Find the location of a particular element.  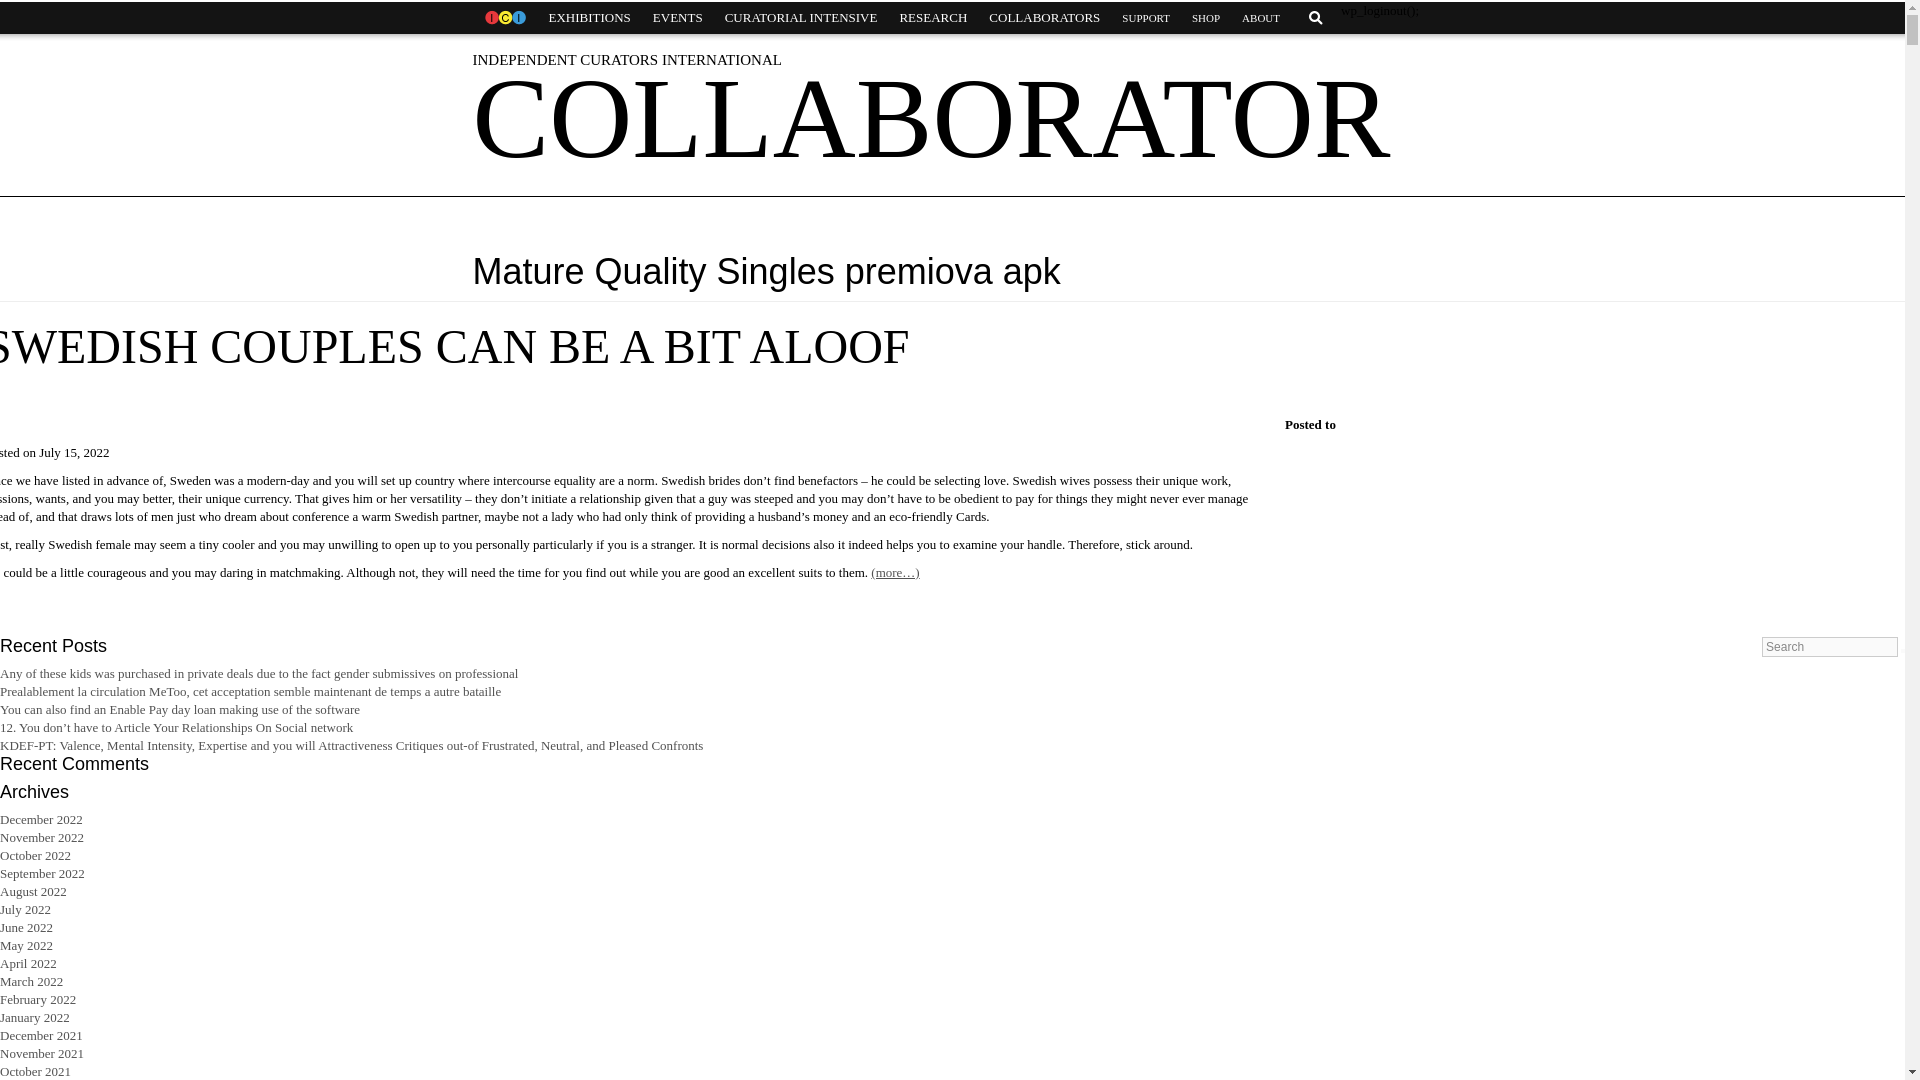

COLLABORATORS is located at coordinates (1044, 18).